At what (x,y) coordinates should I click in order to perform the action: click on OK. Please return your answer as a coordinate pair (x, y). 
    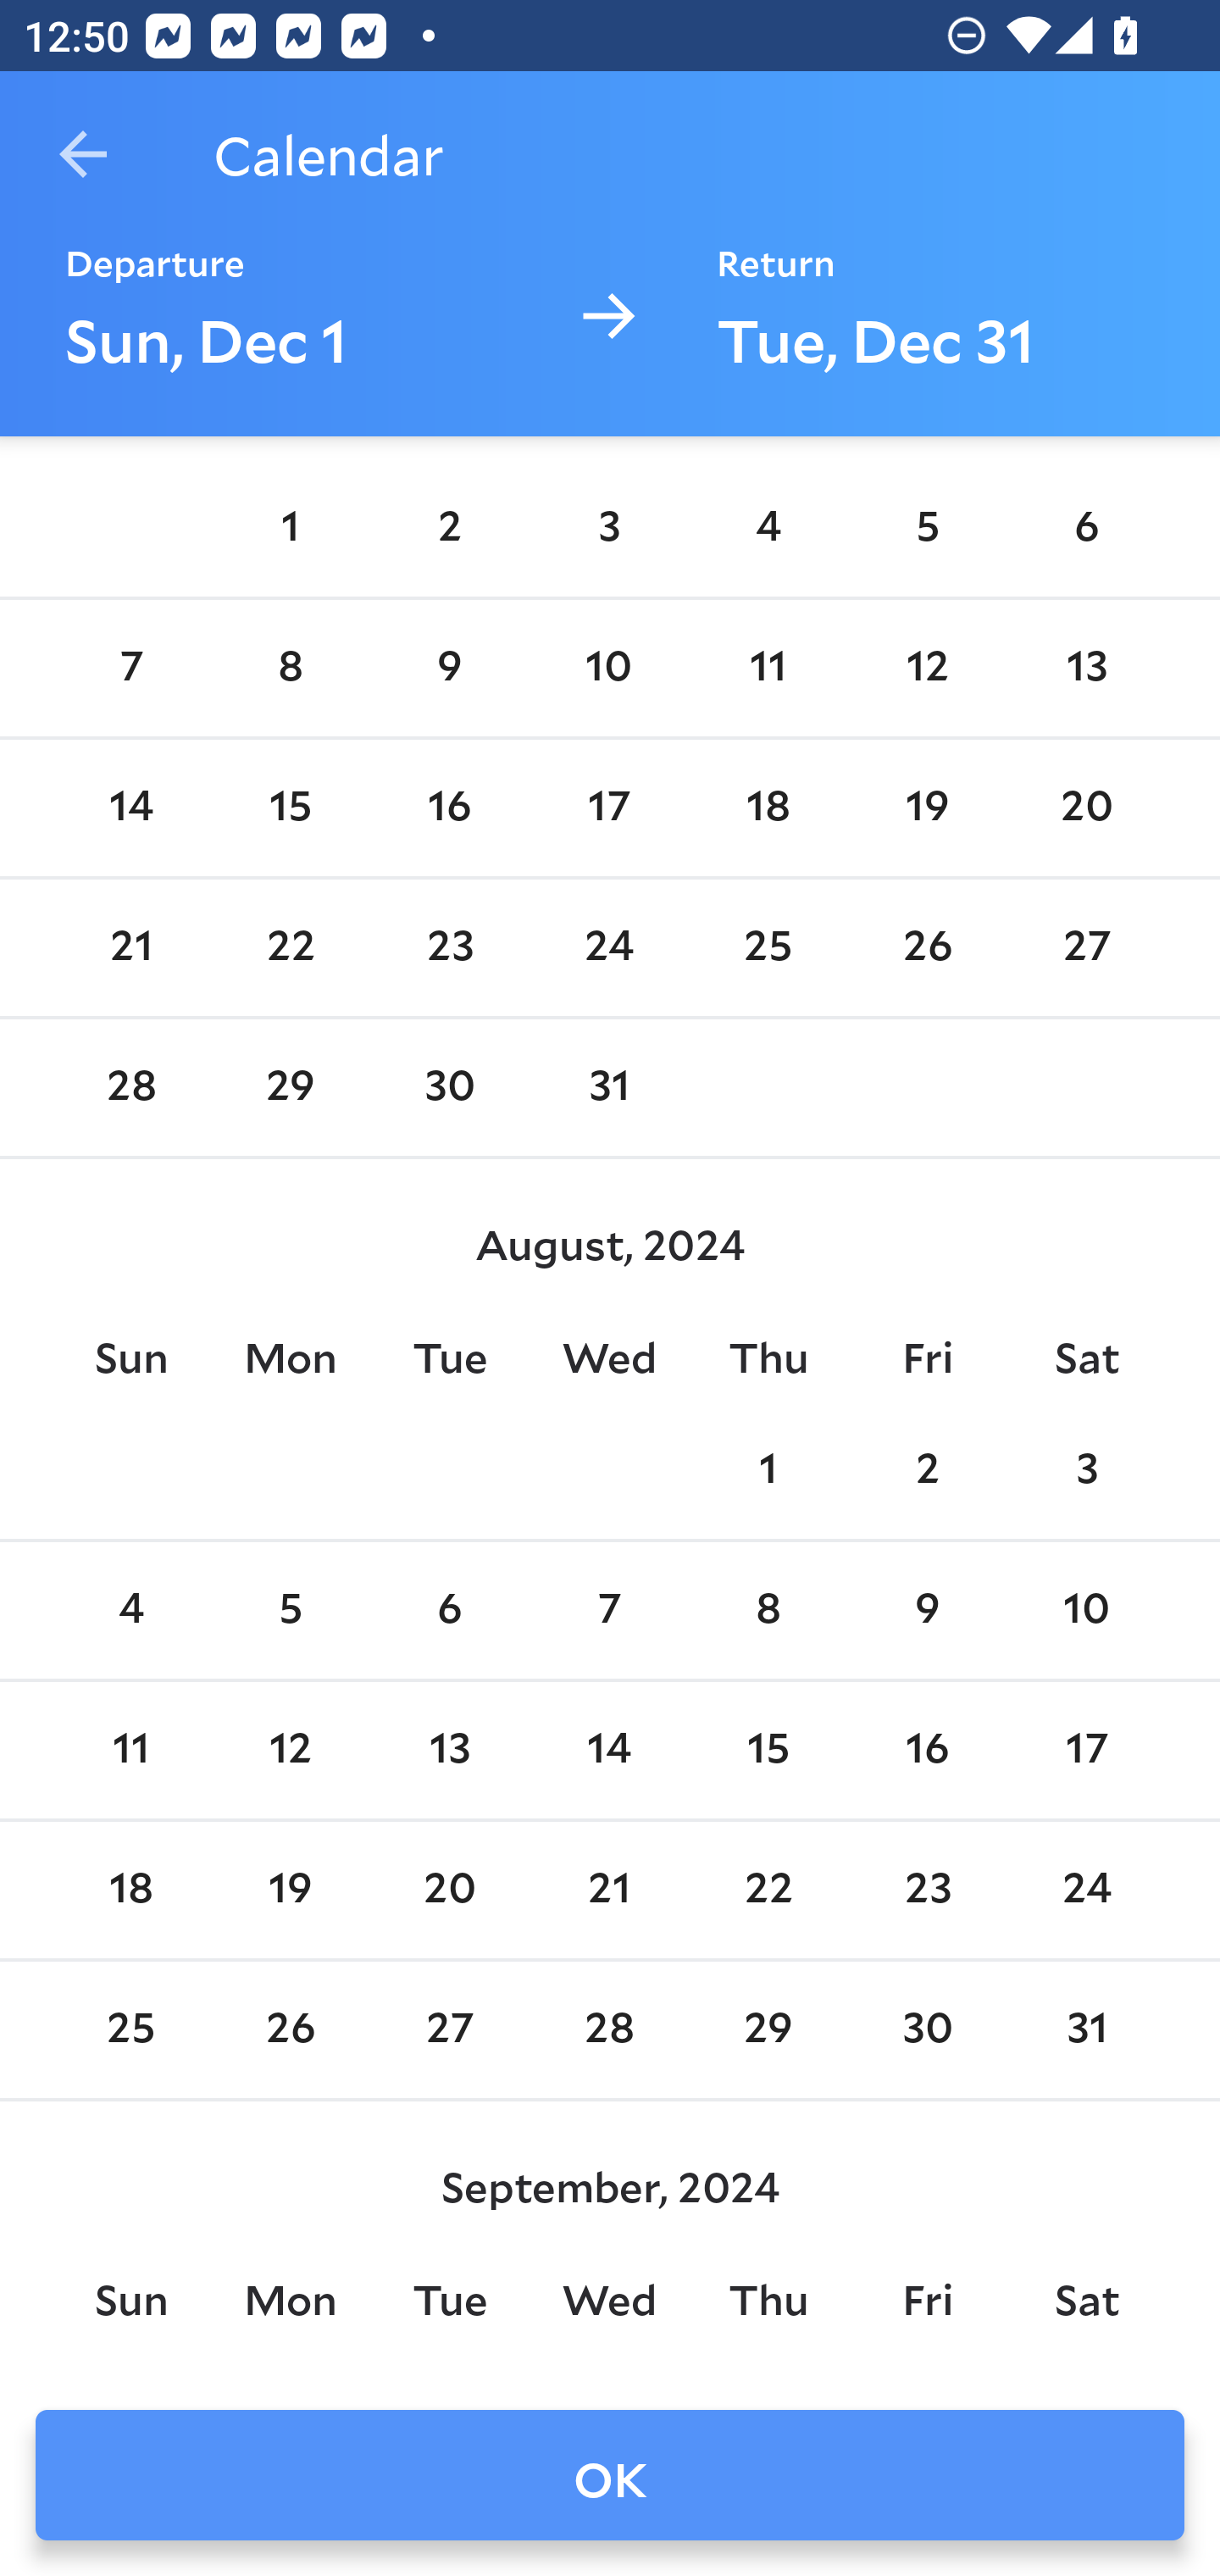
    Looking at the image, I should click on (610, 2475).